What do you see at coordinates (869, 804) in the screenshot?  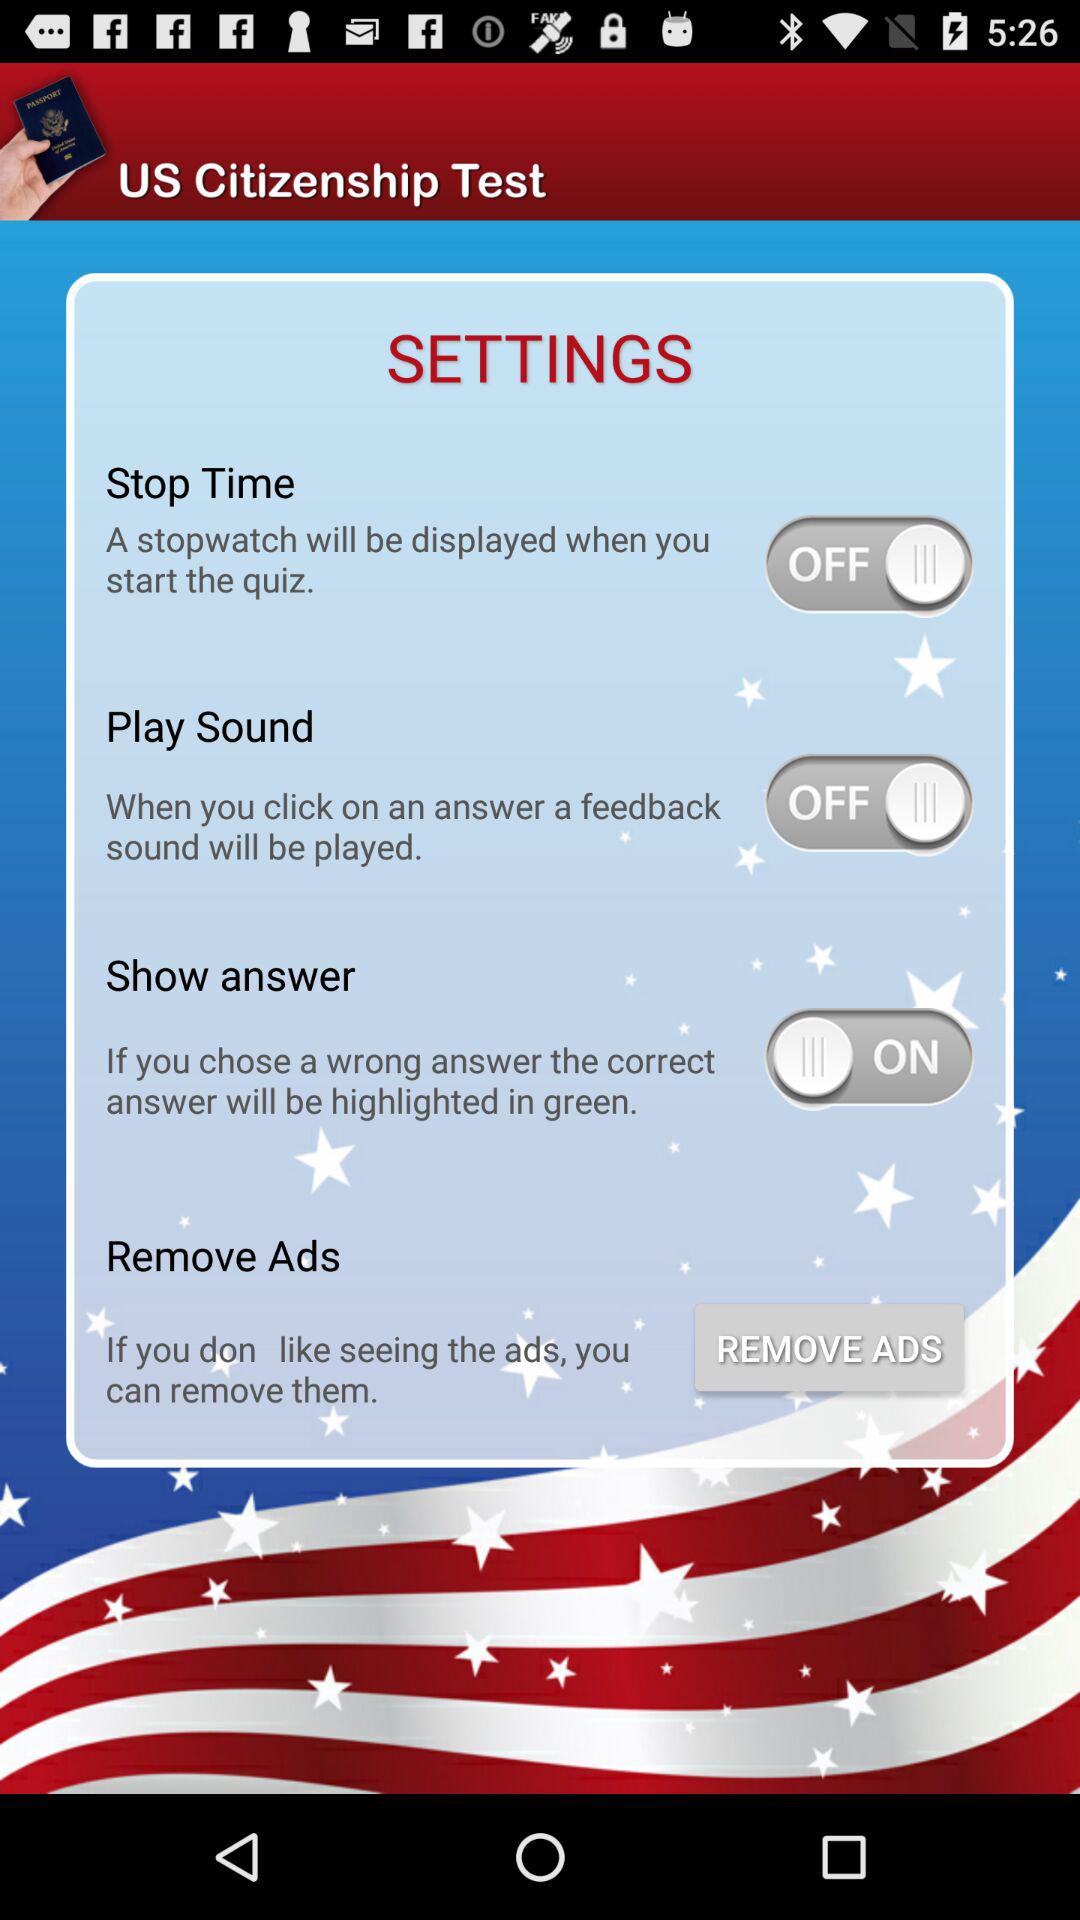 I see `toggle play sounds` at bounding box center [869, 804].